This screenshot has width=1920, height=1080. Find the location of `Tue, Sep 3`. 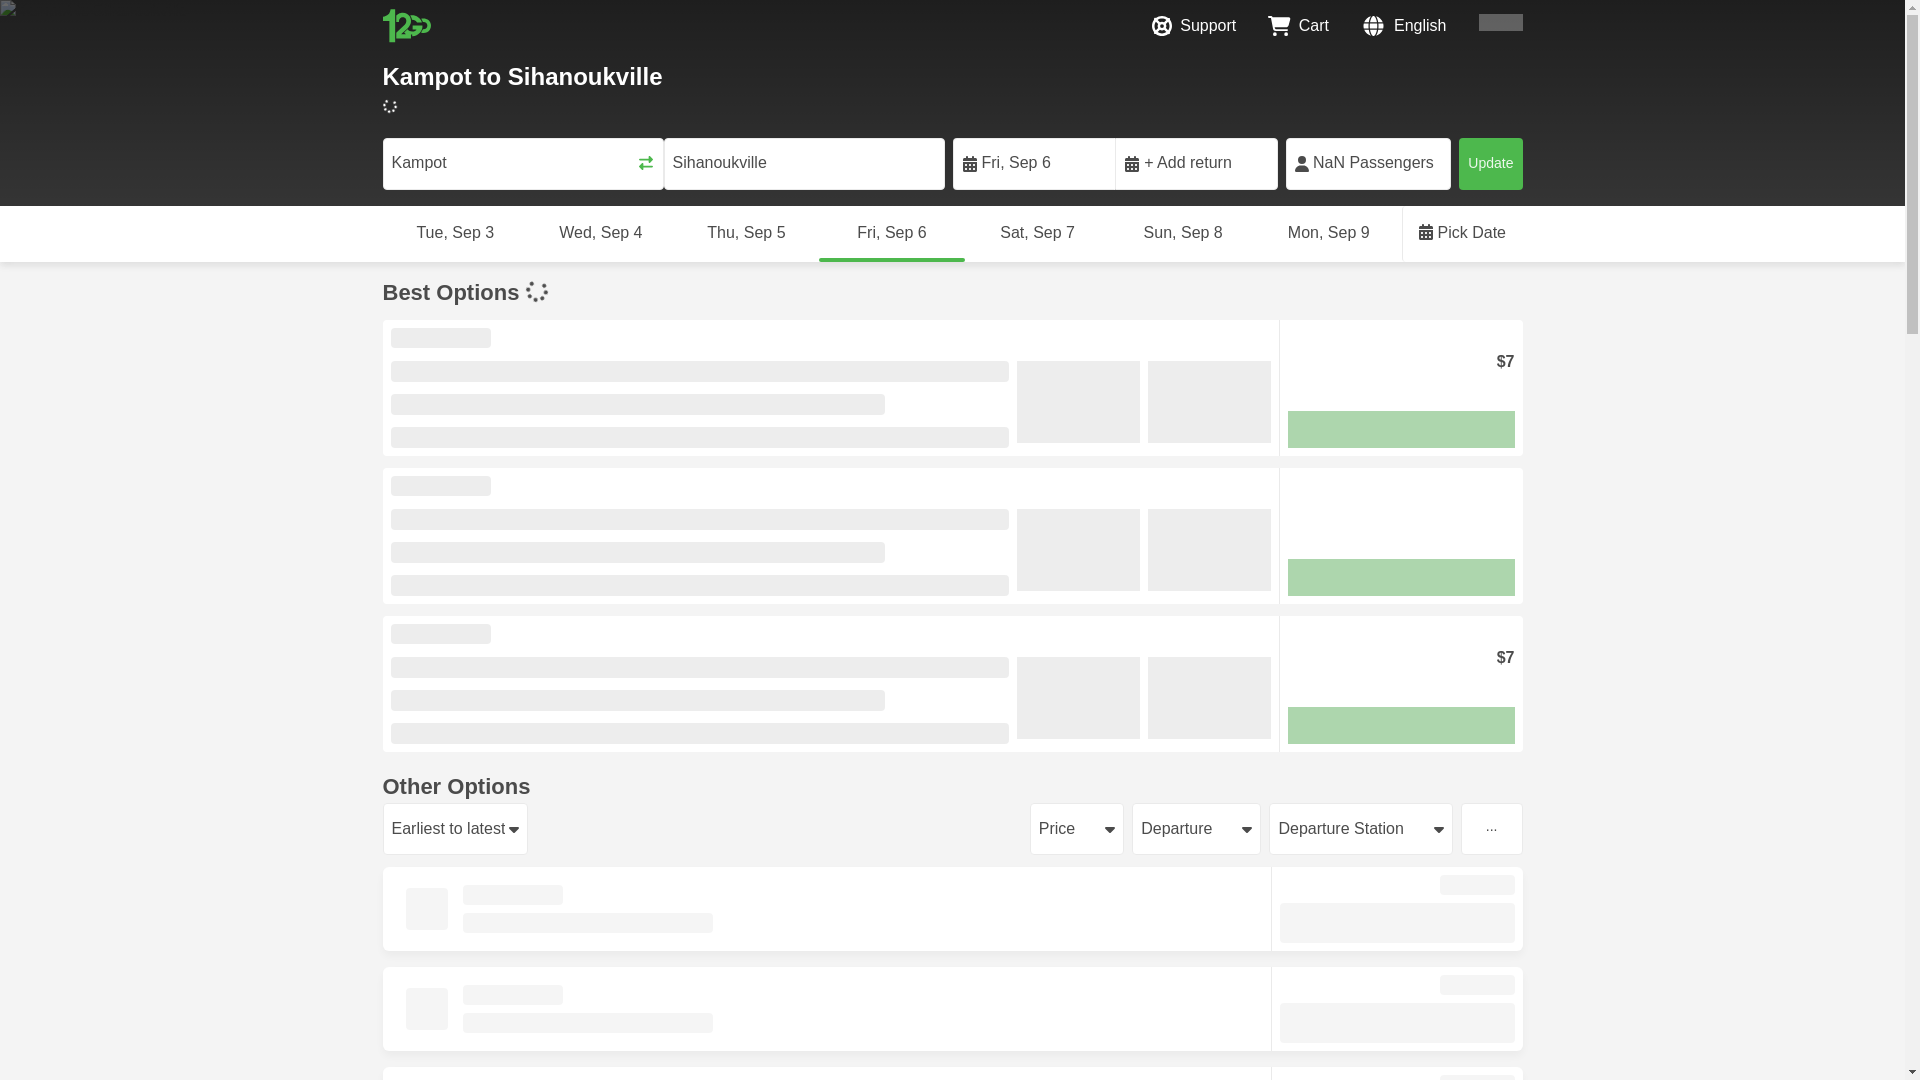

Tue, Sep 3 is located at coordinates (455, 234).